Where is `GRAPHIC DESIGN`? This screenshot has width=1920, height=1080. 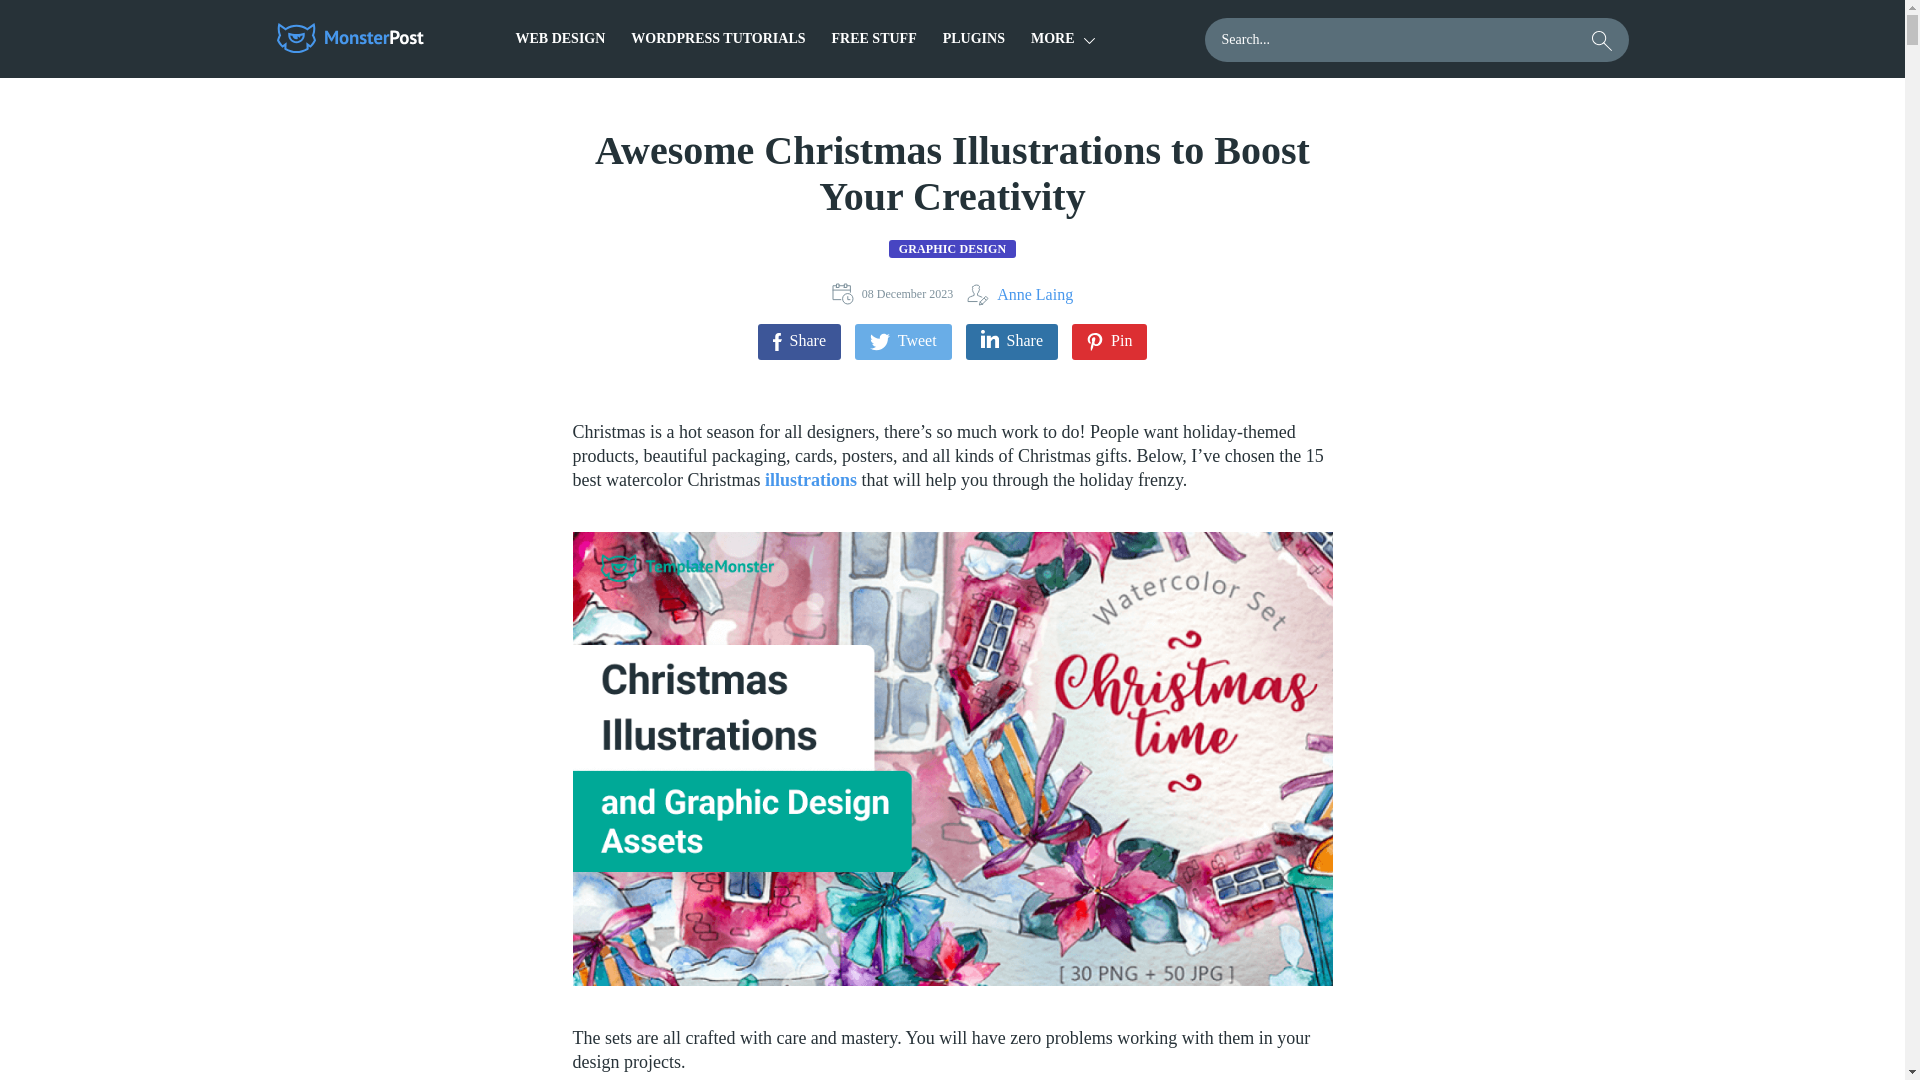 GRAPHIC DESIGN is located at coordinates (952, 248).